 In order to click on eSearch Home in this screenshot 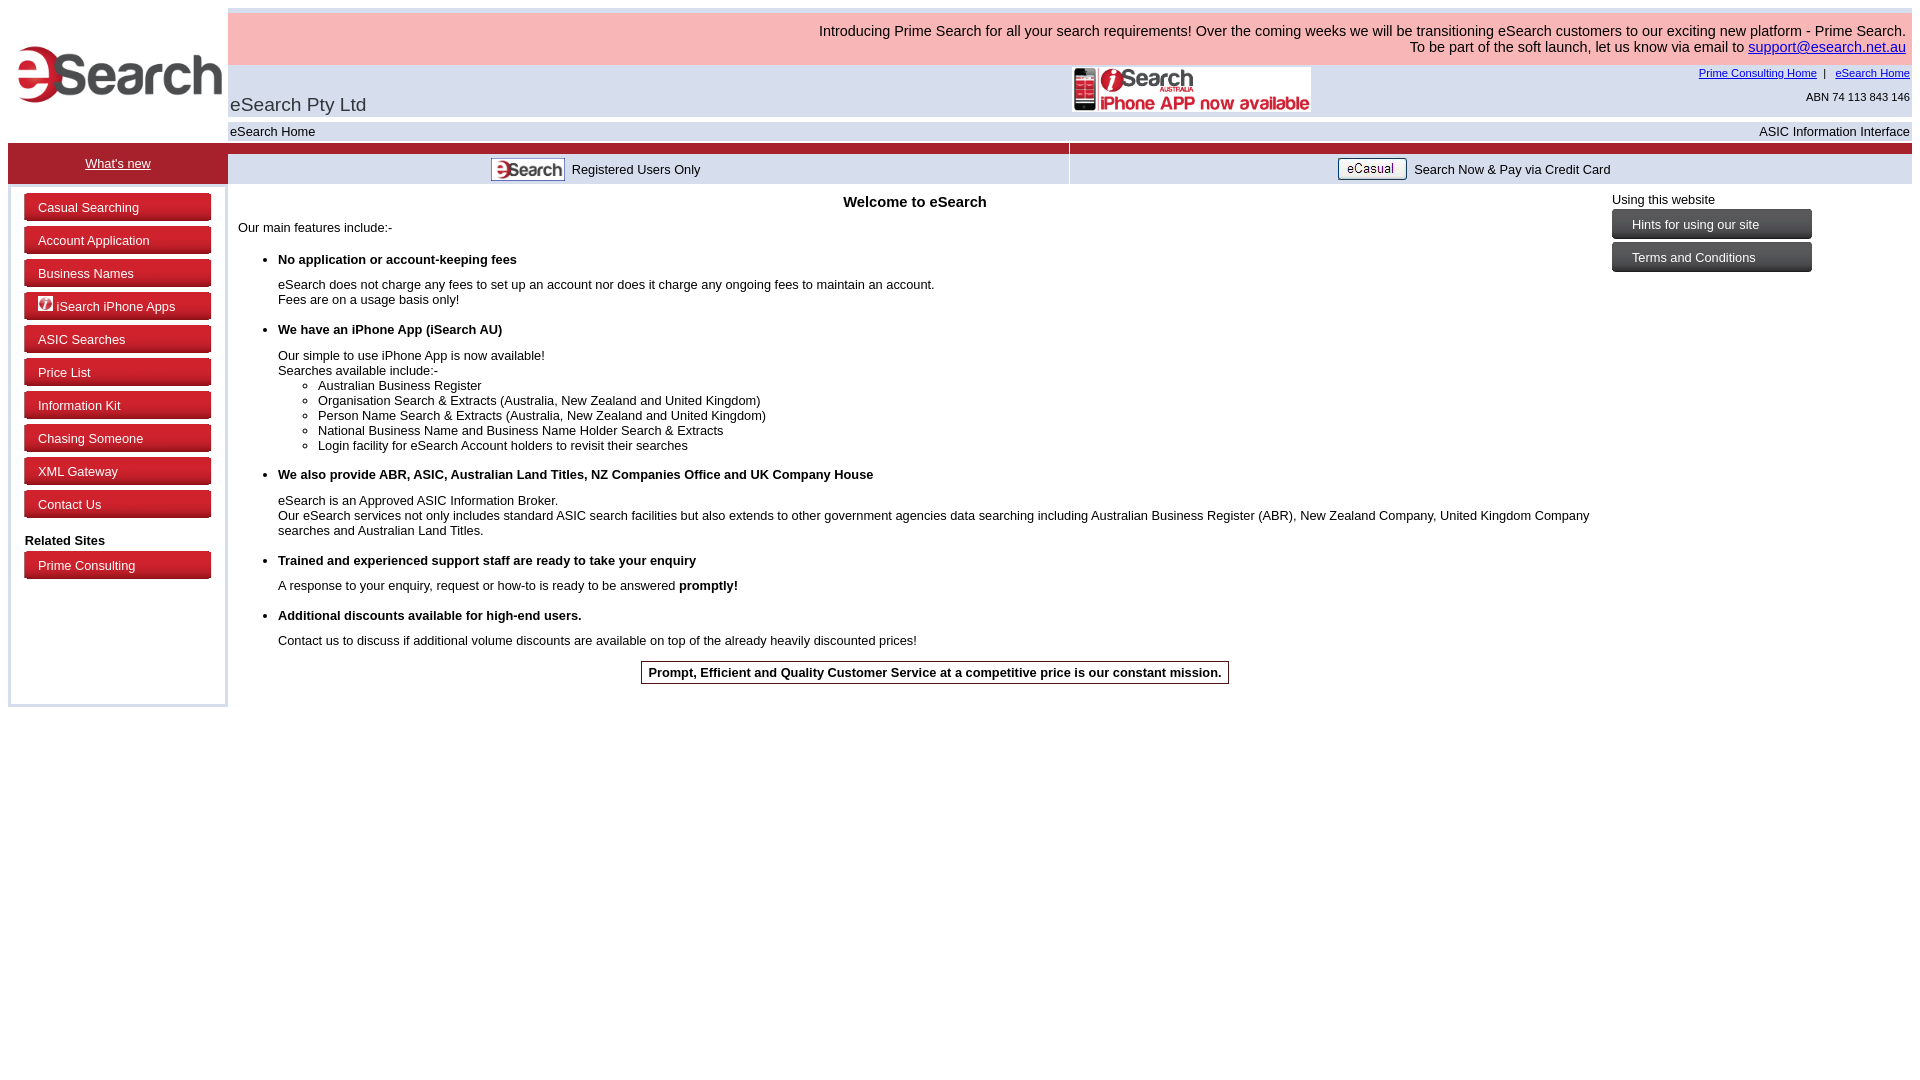, I will do `click(1872, 73)`.